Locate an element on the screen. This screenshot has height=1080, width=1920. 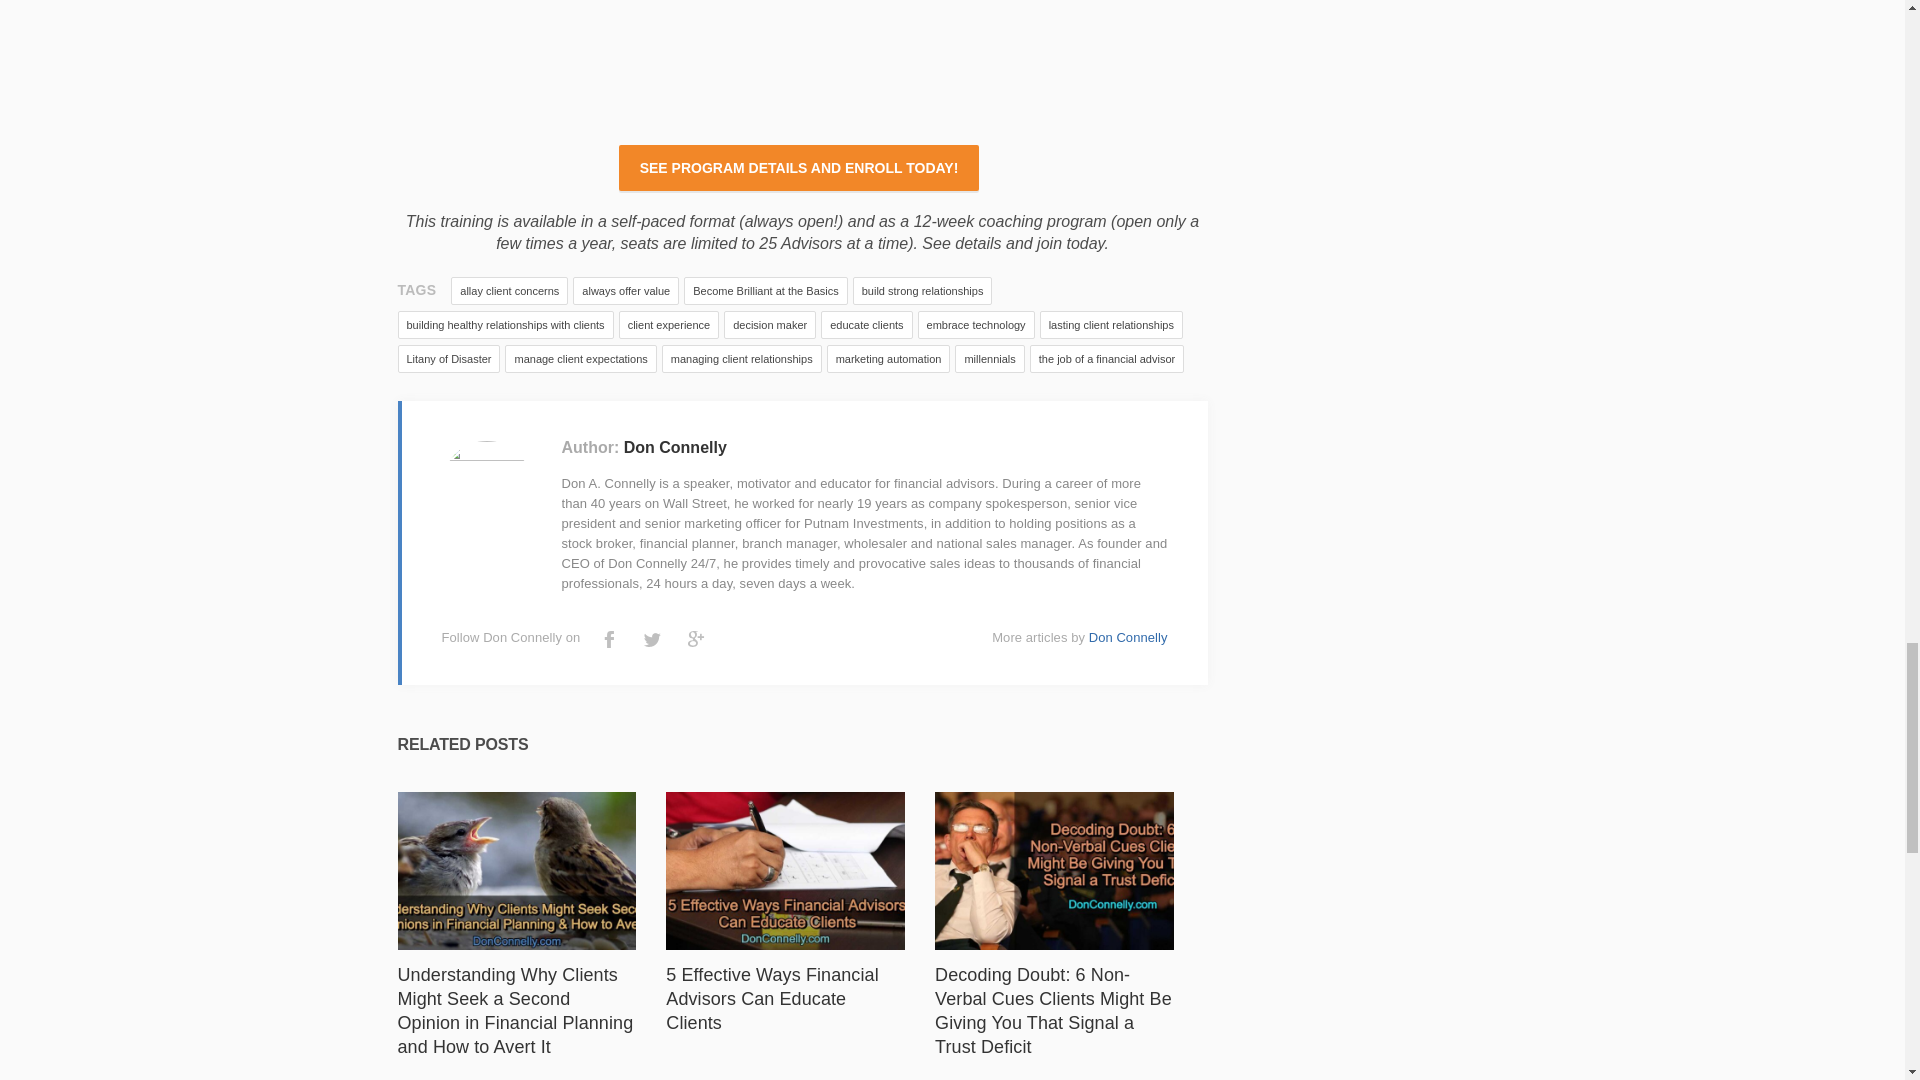
Posts by Don Connelly is located at coordinates (1128, 636).